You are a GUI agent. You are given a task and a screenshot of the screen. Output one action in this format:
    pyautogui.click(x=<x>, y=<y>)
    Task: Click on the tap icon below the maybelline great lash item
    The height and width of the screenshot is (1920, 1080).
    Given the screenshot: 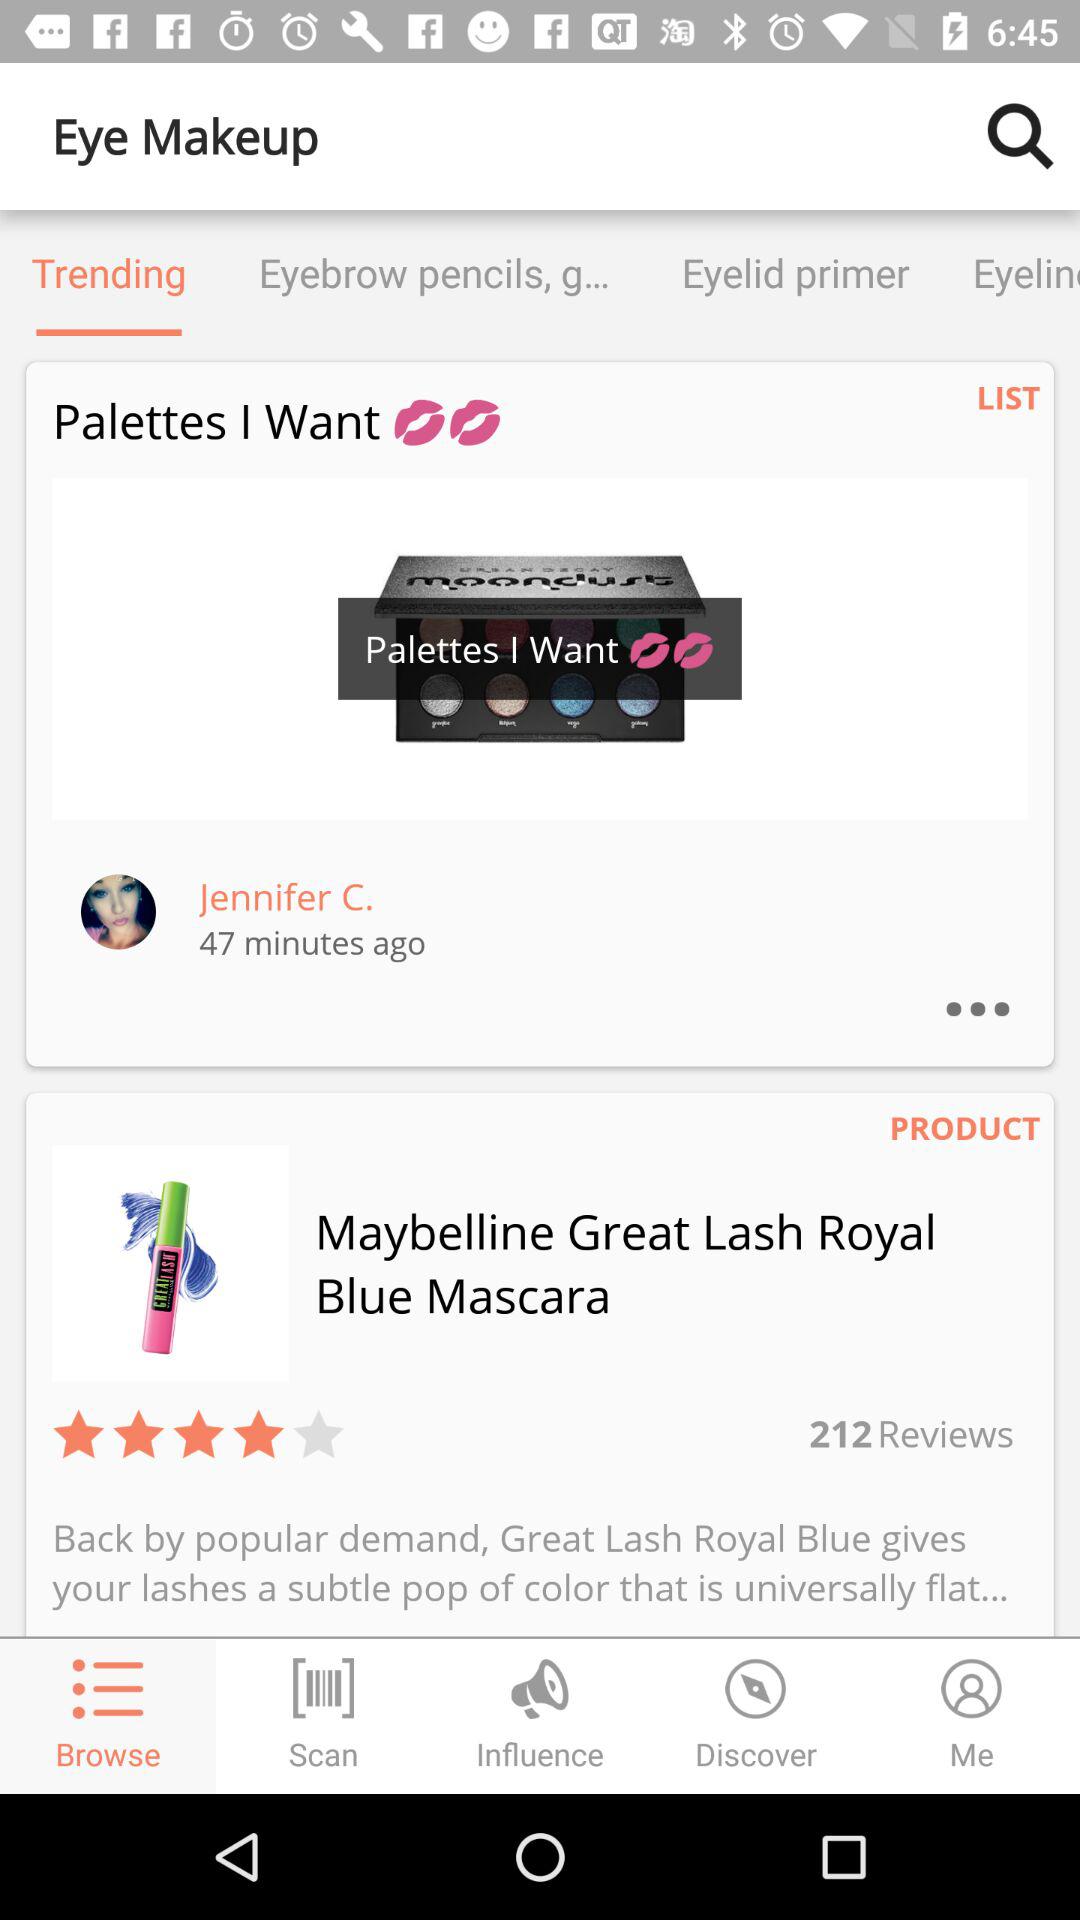 What is the action you would take?
    pyautogui.click(x=943, y=1432)
    